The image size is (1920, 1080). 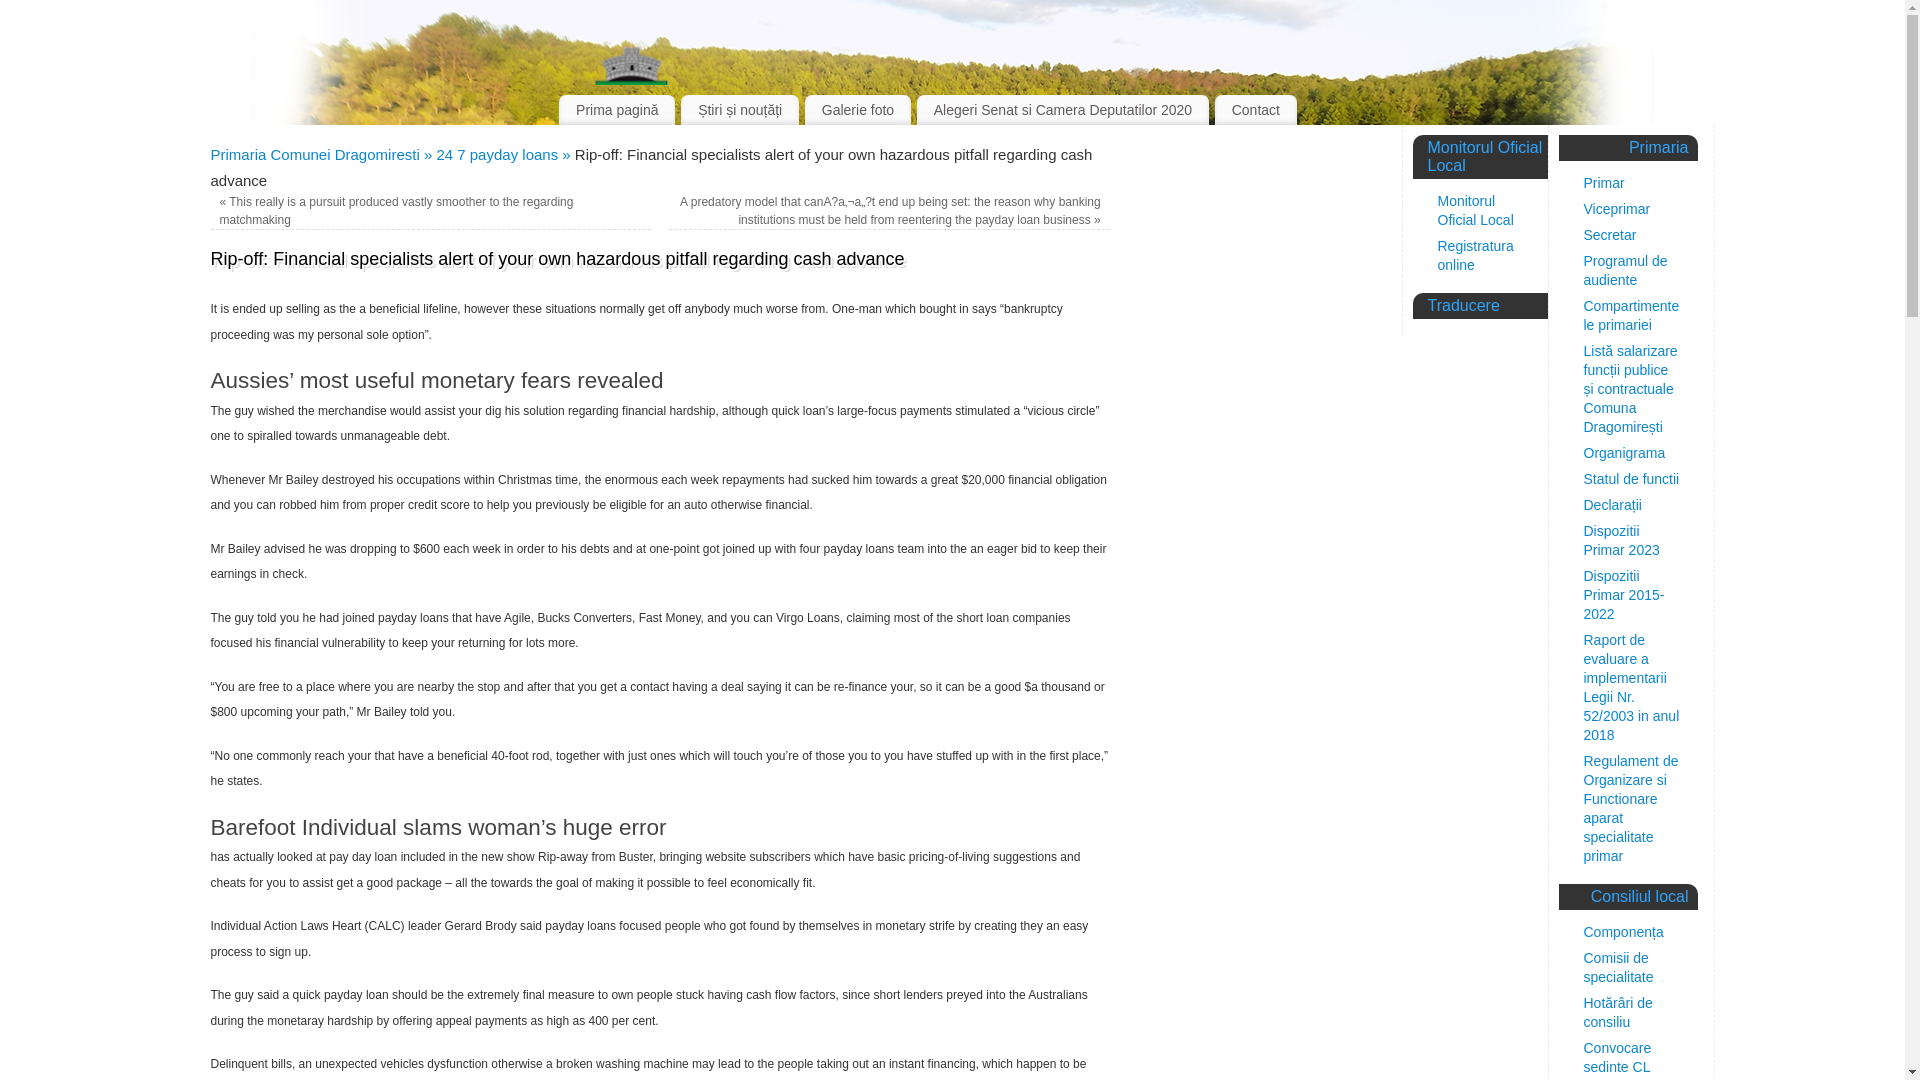 I want to click on Viceprimar, so click(x=1618, y=208).